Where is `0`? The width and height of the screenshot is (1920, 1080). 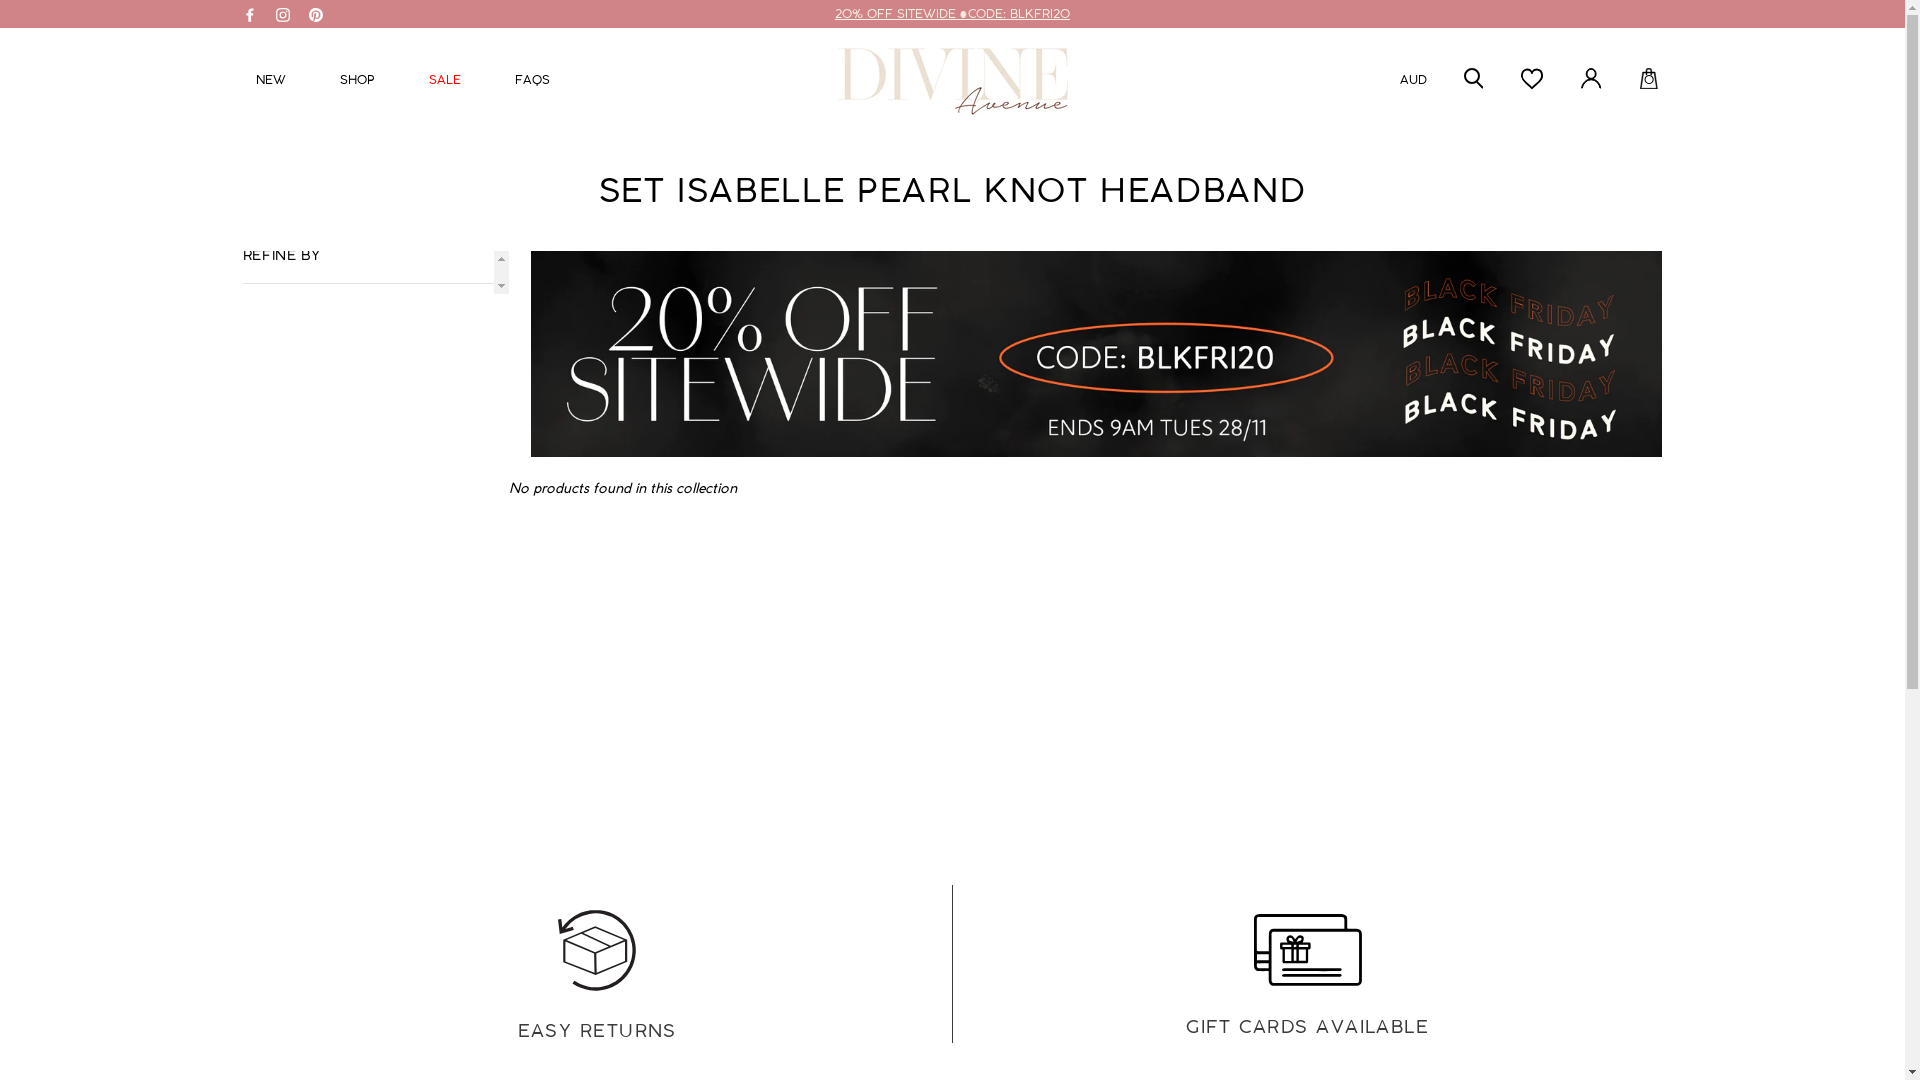
0 is located at coordinates (1649, 81).